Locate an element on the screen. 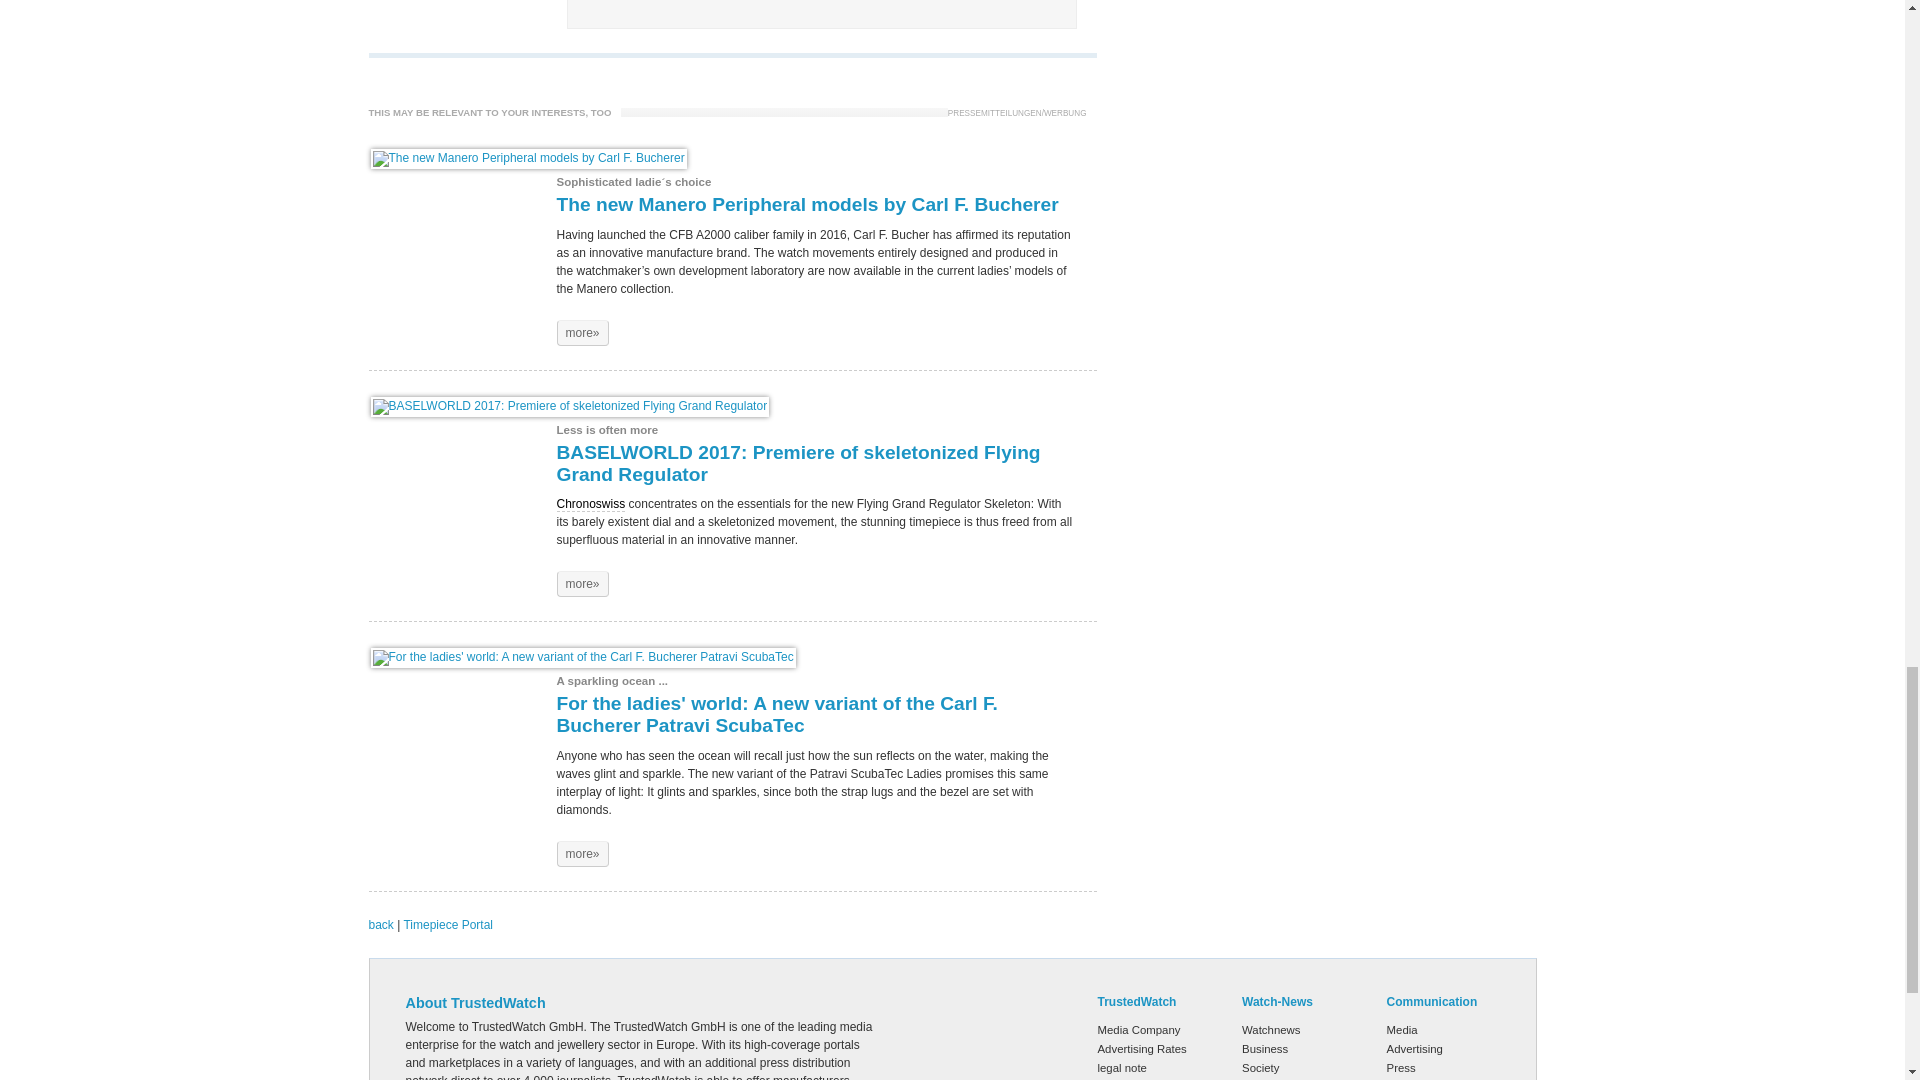 The image size is (1920, 1080). The new Manero Peripheral models by Carl F. Bucherer  is located at coordinates (528, 158).